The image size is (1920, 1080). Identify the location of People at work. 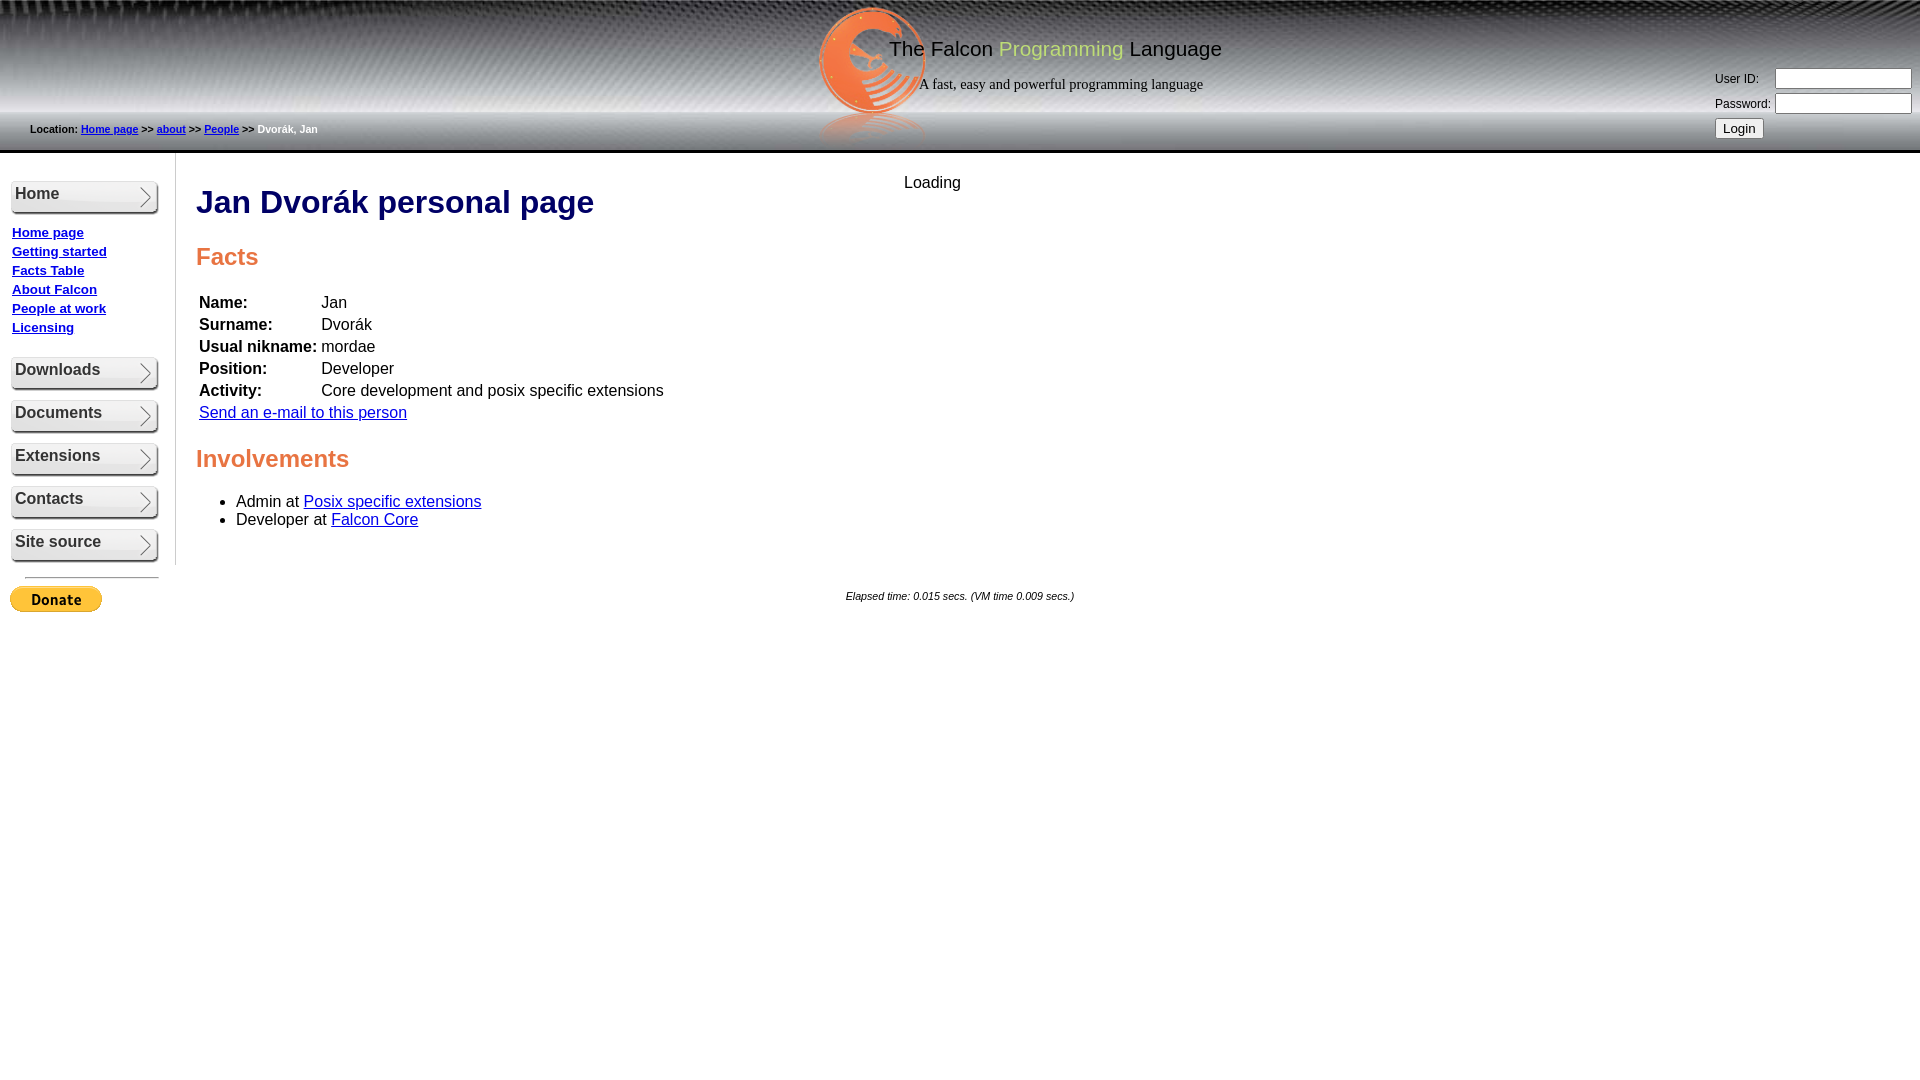
(59, 308).